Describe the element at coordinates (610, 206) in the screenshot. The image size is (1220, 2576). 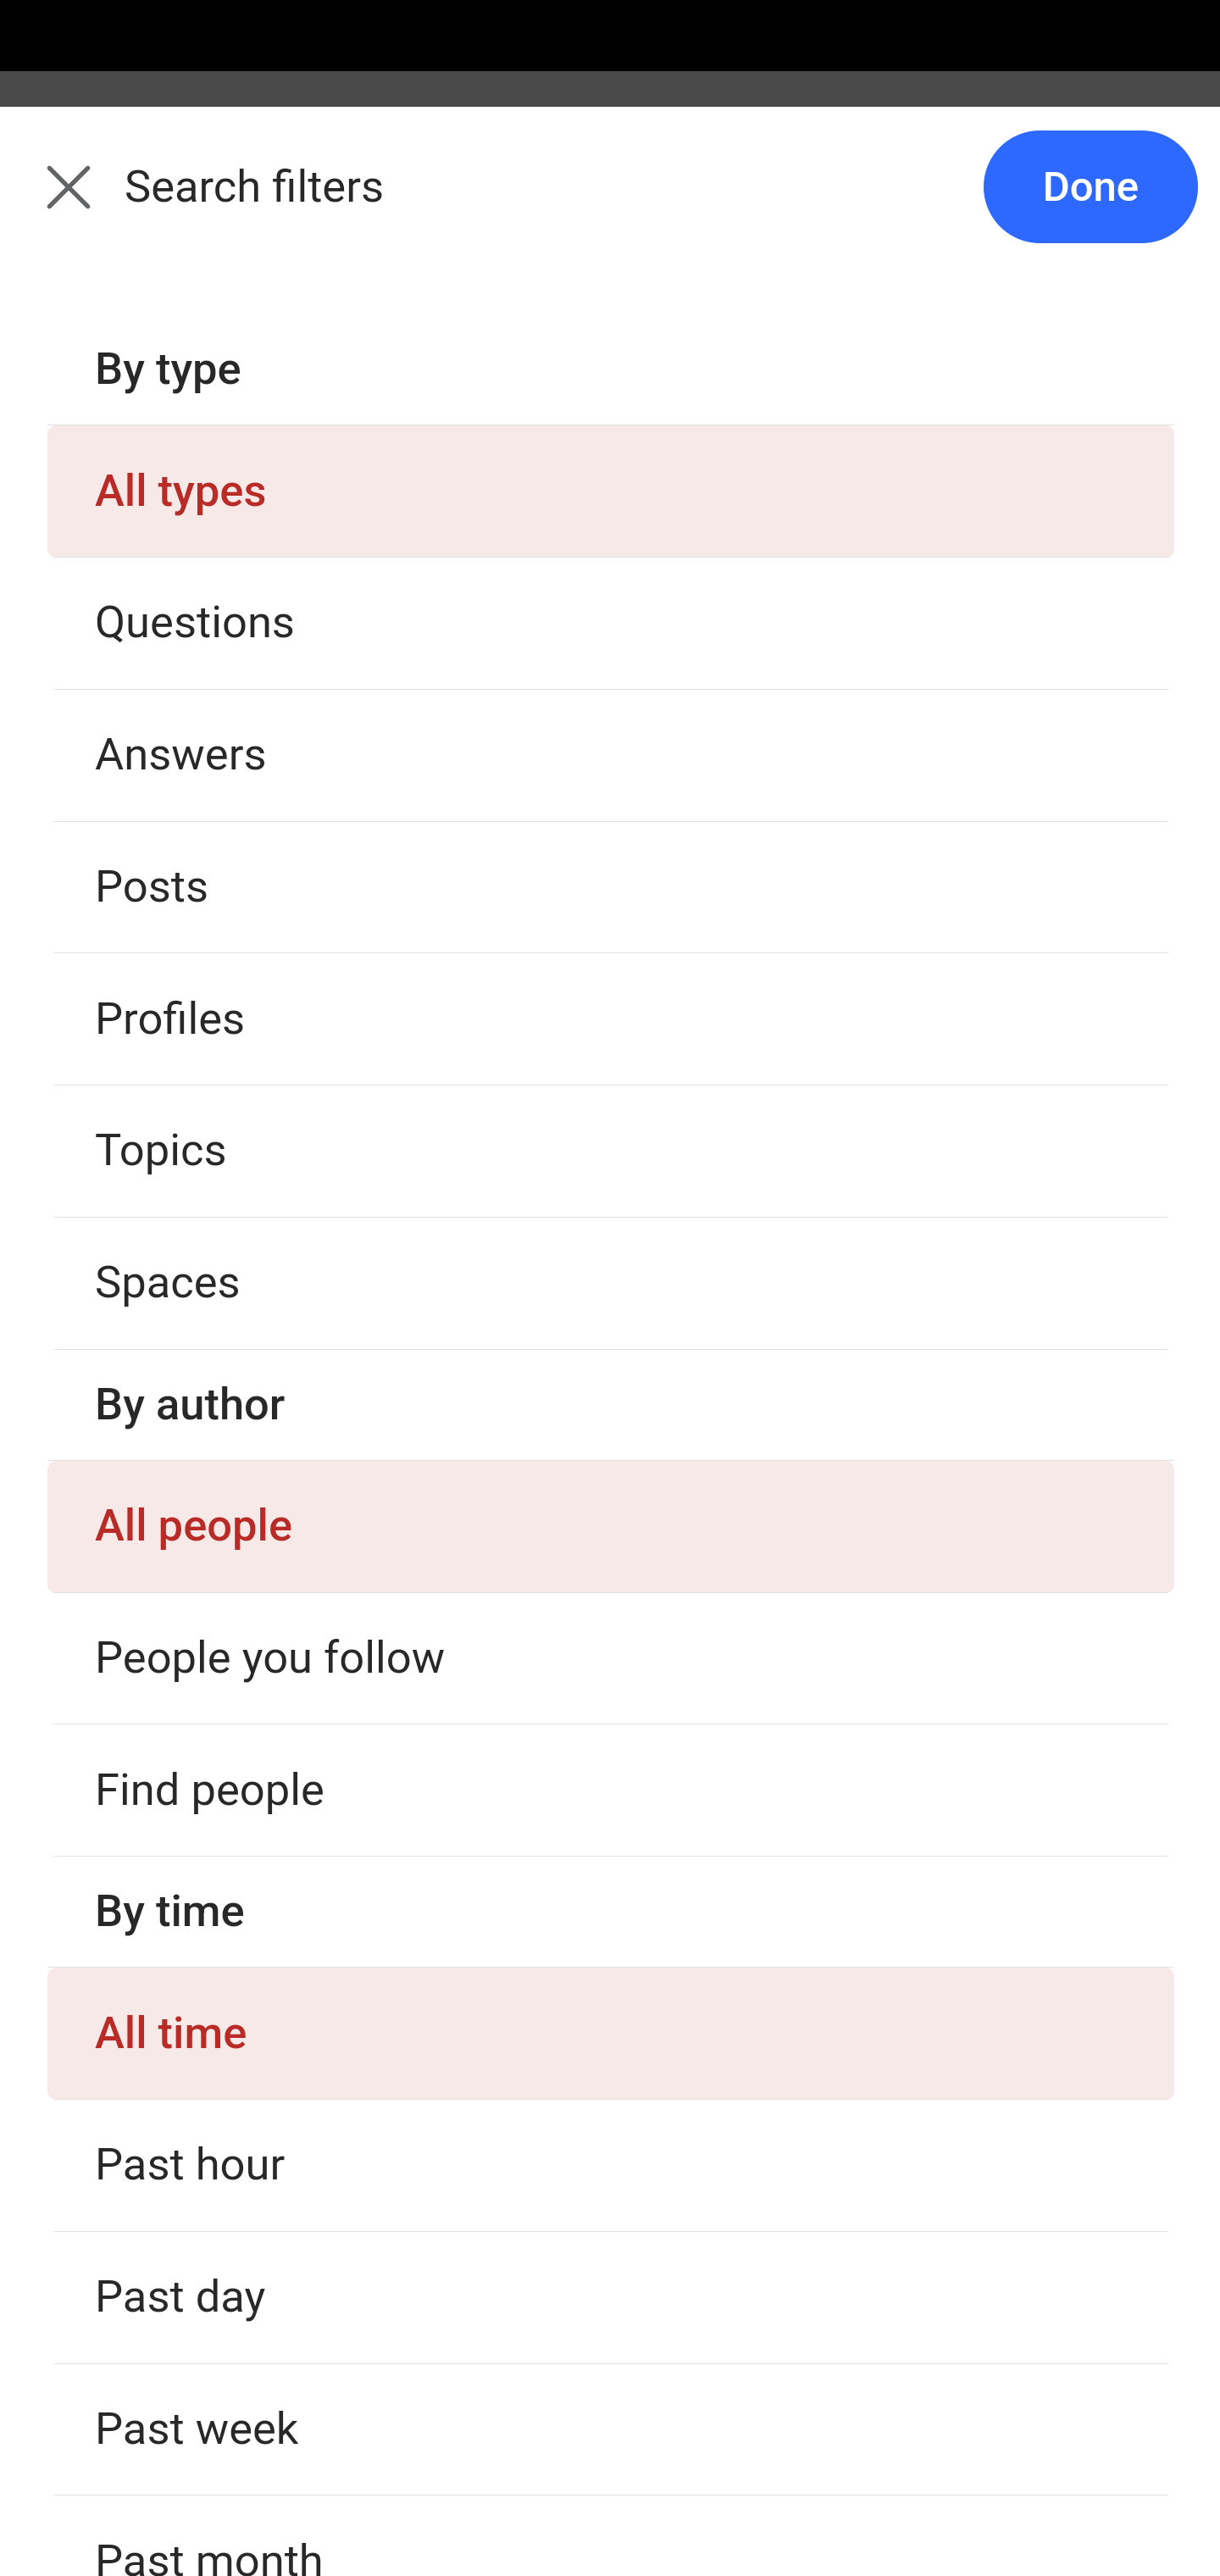
I see `Back Search` at that location.